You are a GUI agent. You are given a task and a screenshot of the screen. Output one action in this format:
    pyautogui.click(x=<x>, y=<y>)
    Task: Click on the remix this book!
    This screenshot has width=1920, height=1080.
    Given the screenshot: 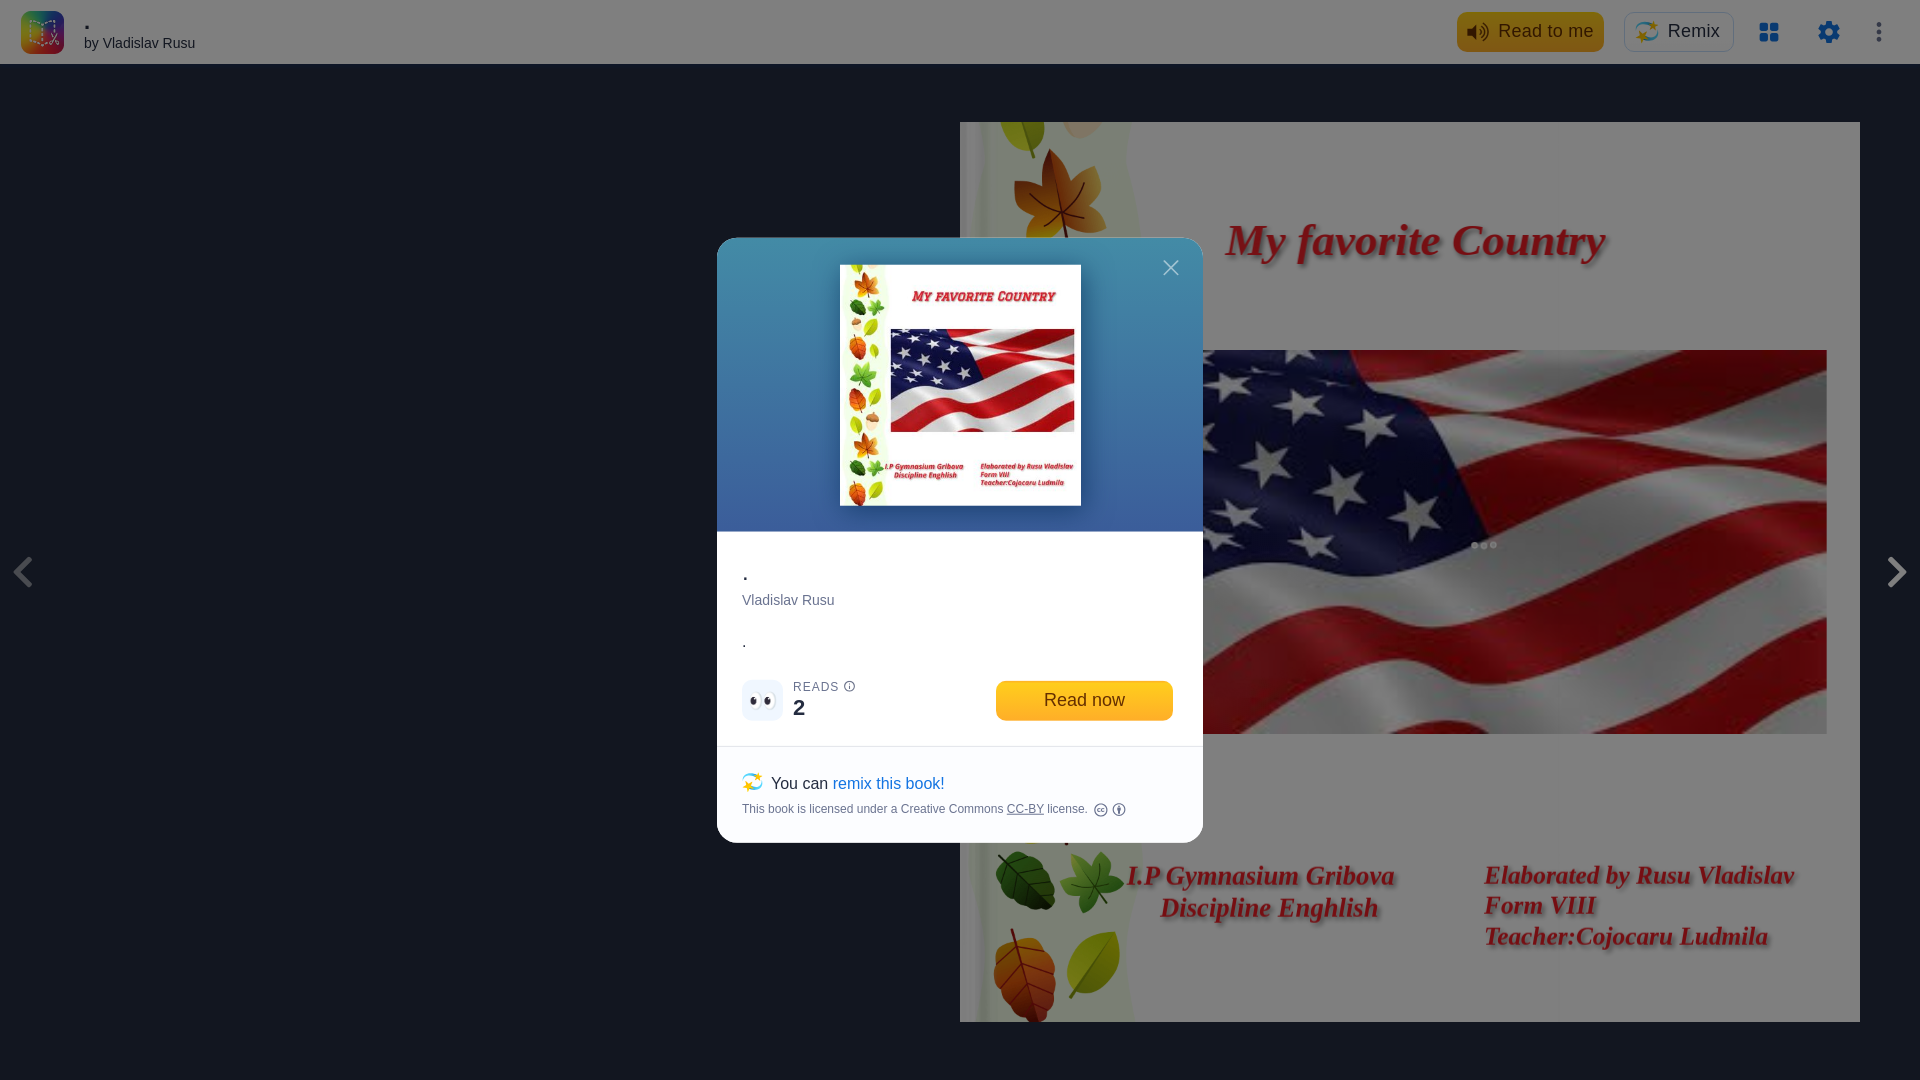 What is the action you would take?
    pyautogui.click(x=888, y=782)
    